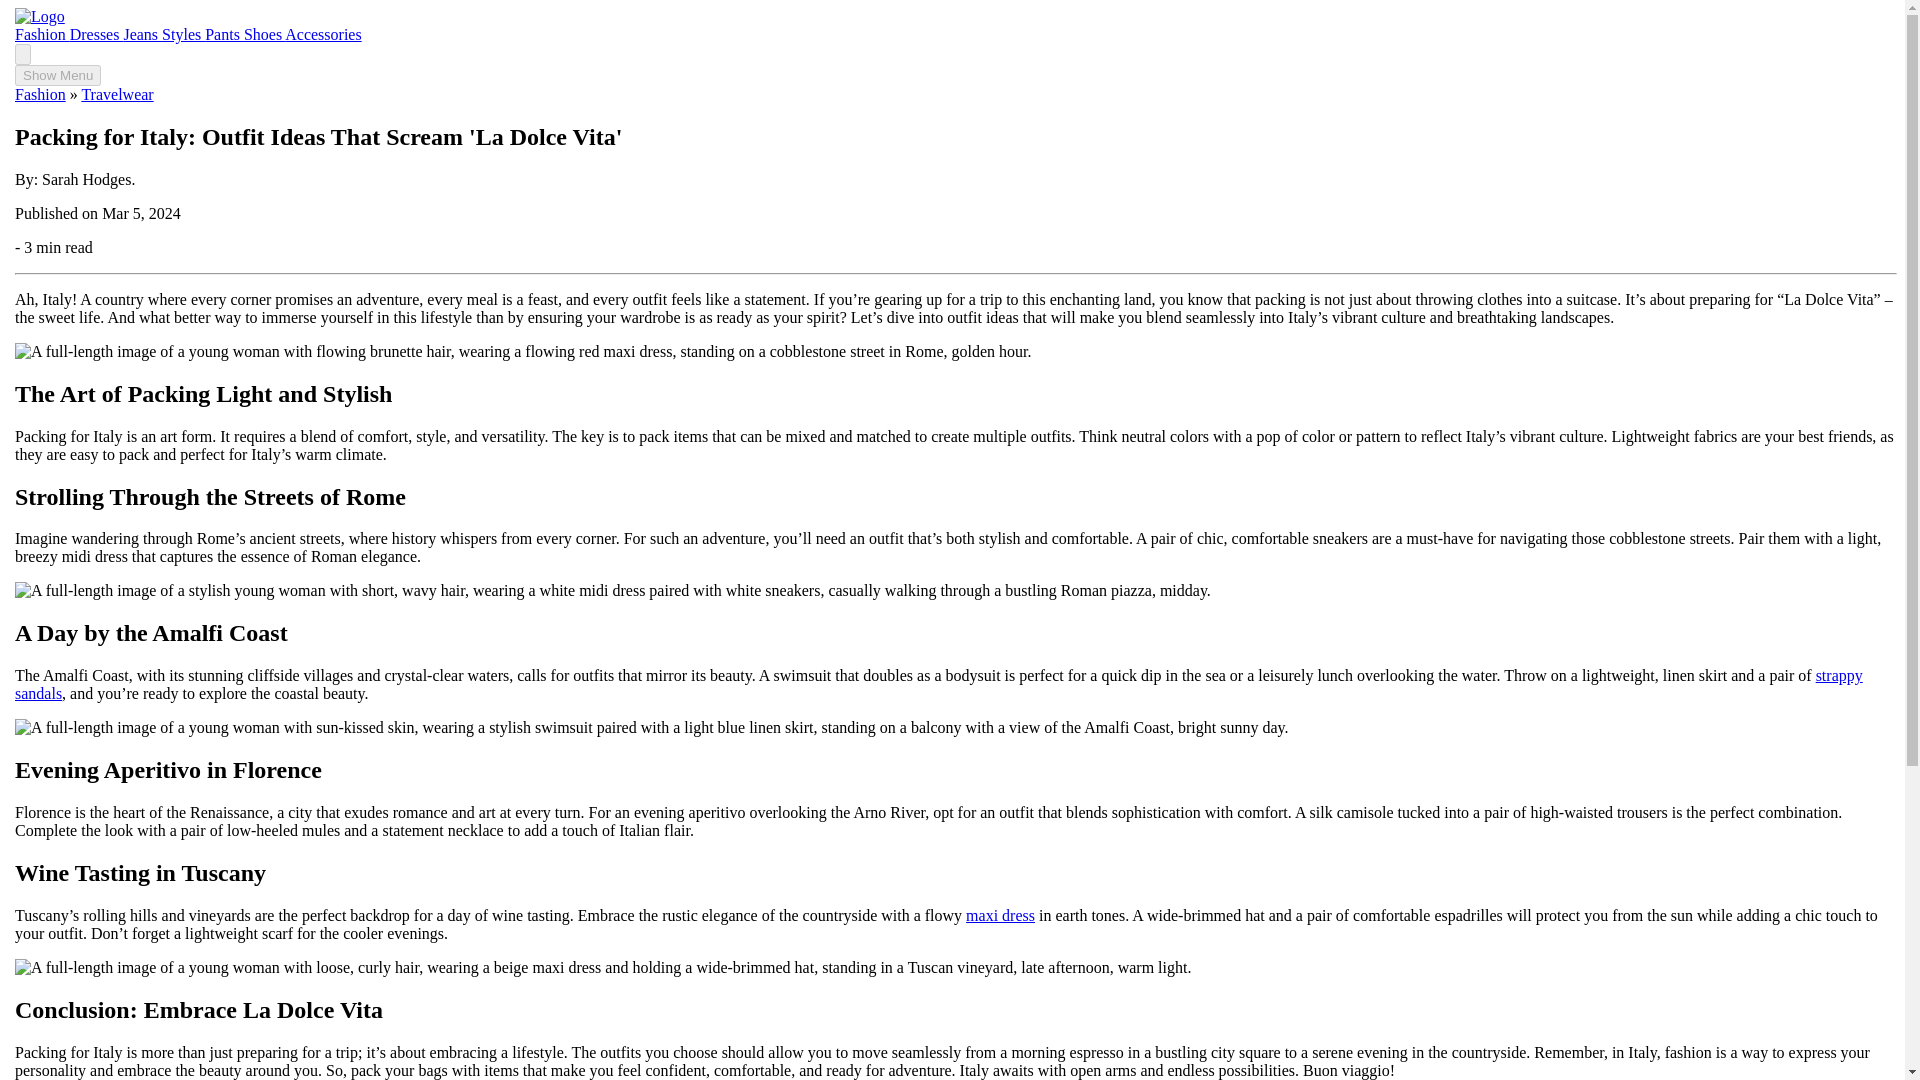  What do you see at coordinates (96, 34) in the screenshot?
I see `Dresses` at bounding box center [96, 34].